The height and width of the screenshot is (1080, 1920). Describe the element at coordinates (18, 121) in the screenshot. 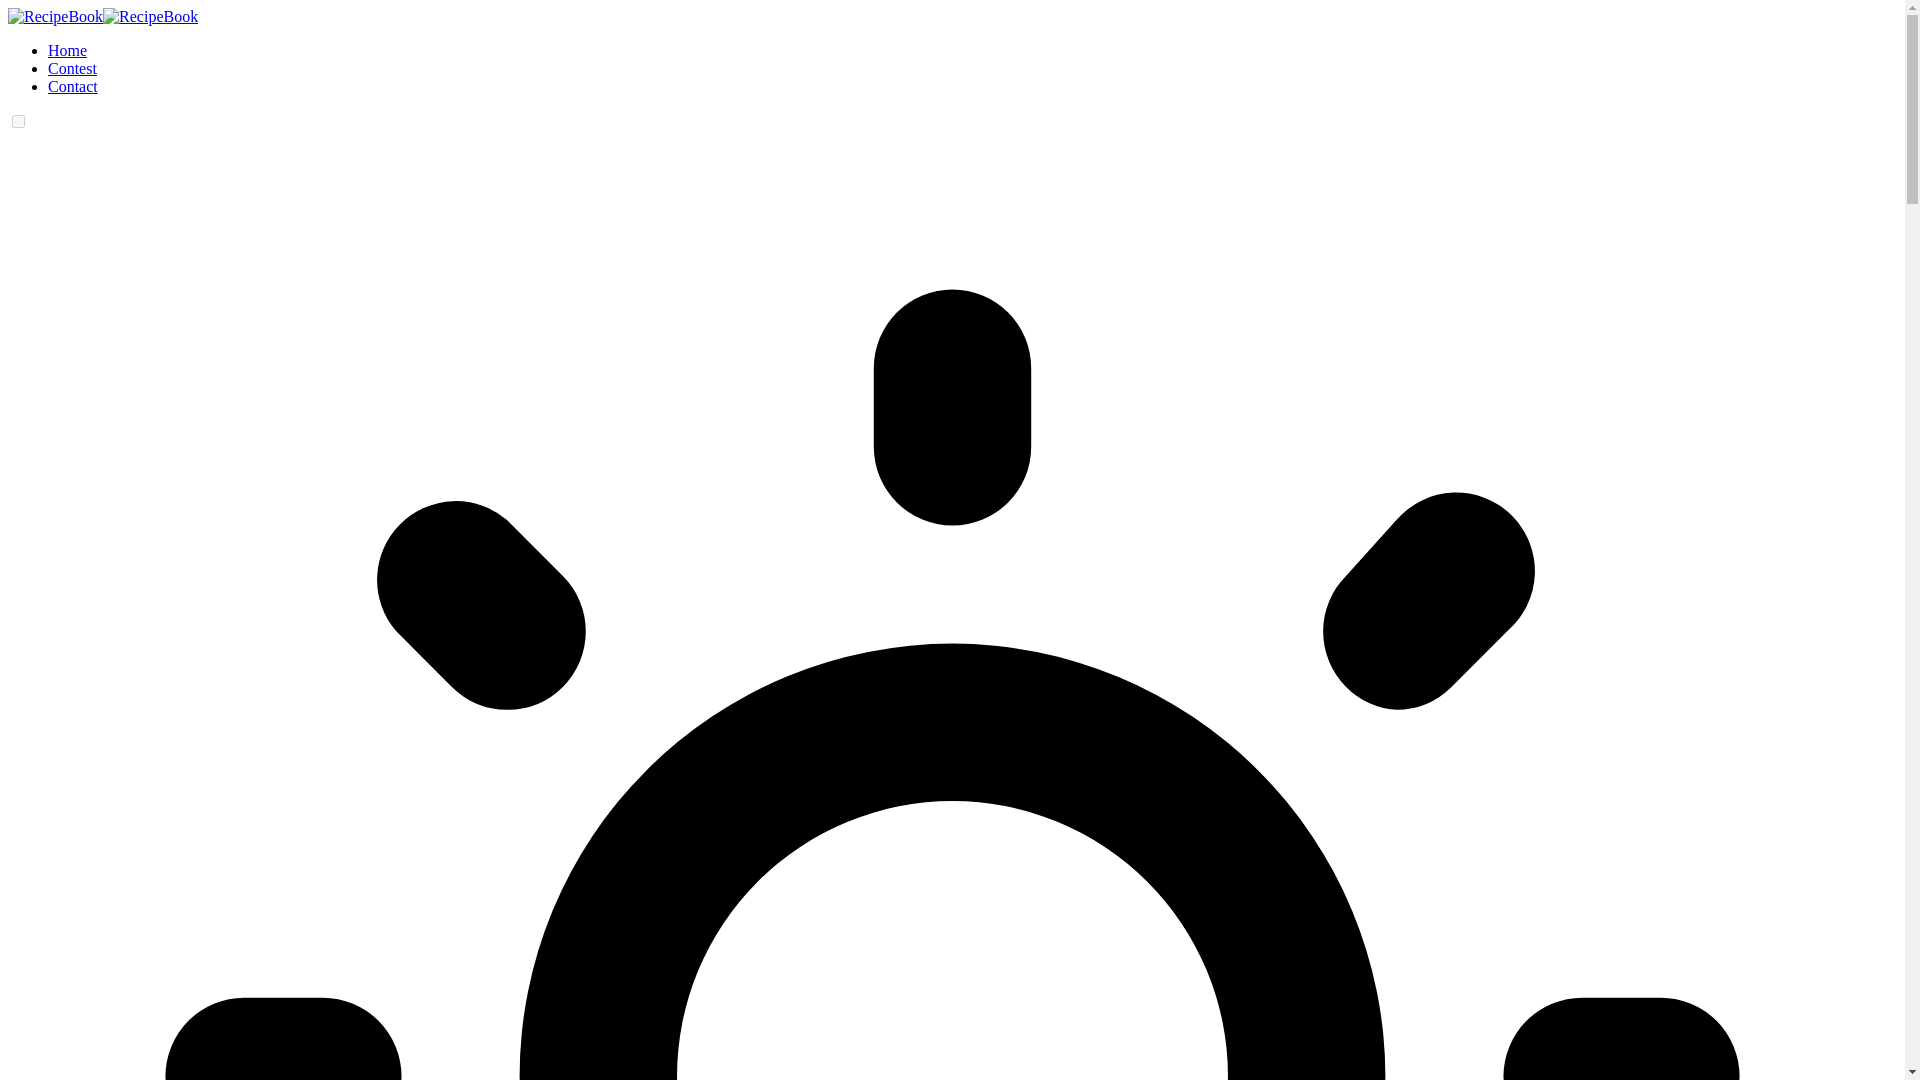

I see `synthwave` at that location.